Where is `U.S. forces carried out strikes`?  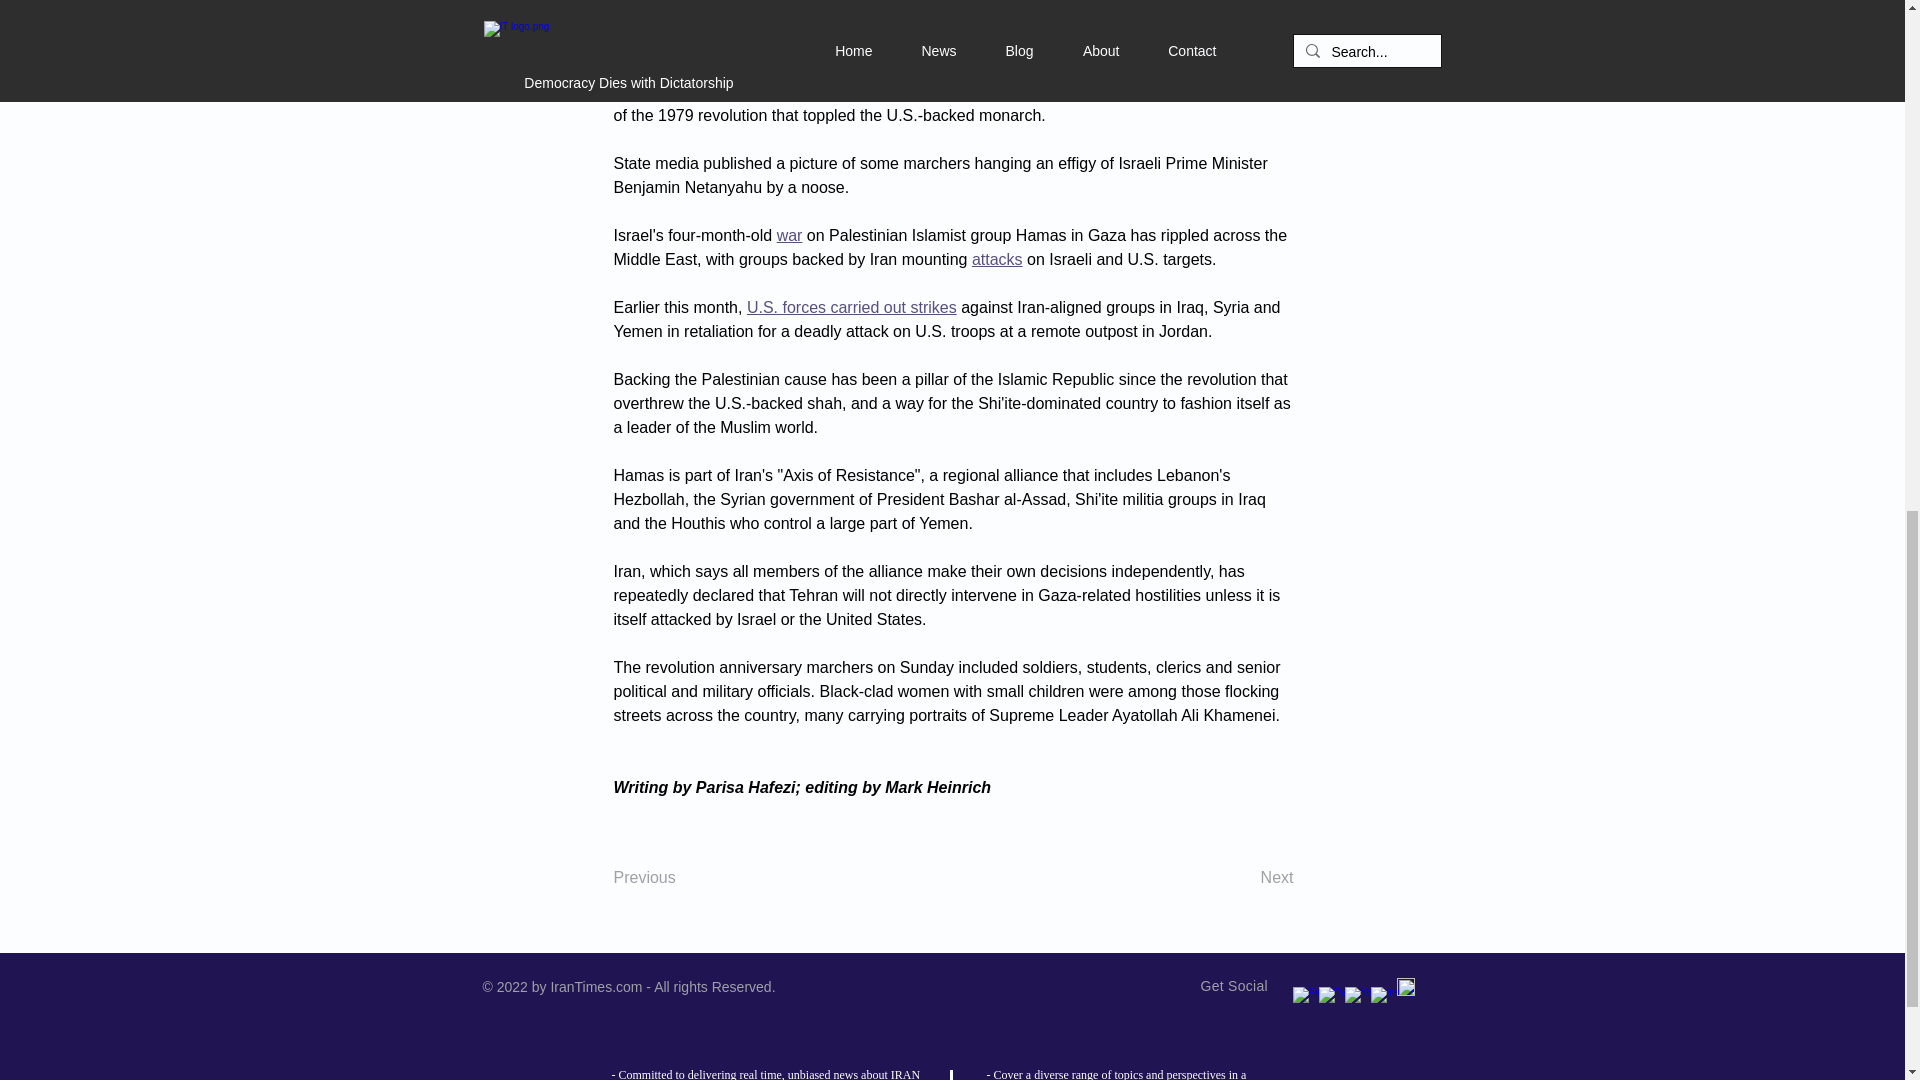
U.S. forces carried out strikes is located at coordinates (851, 308).